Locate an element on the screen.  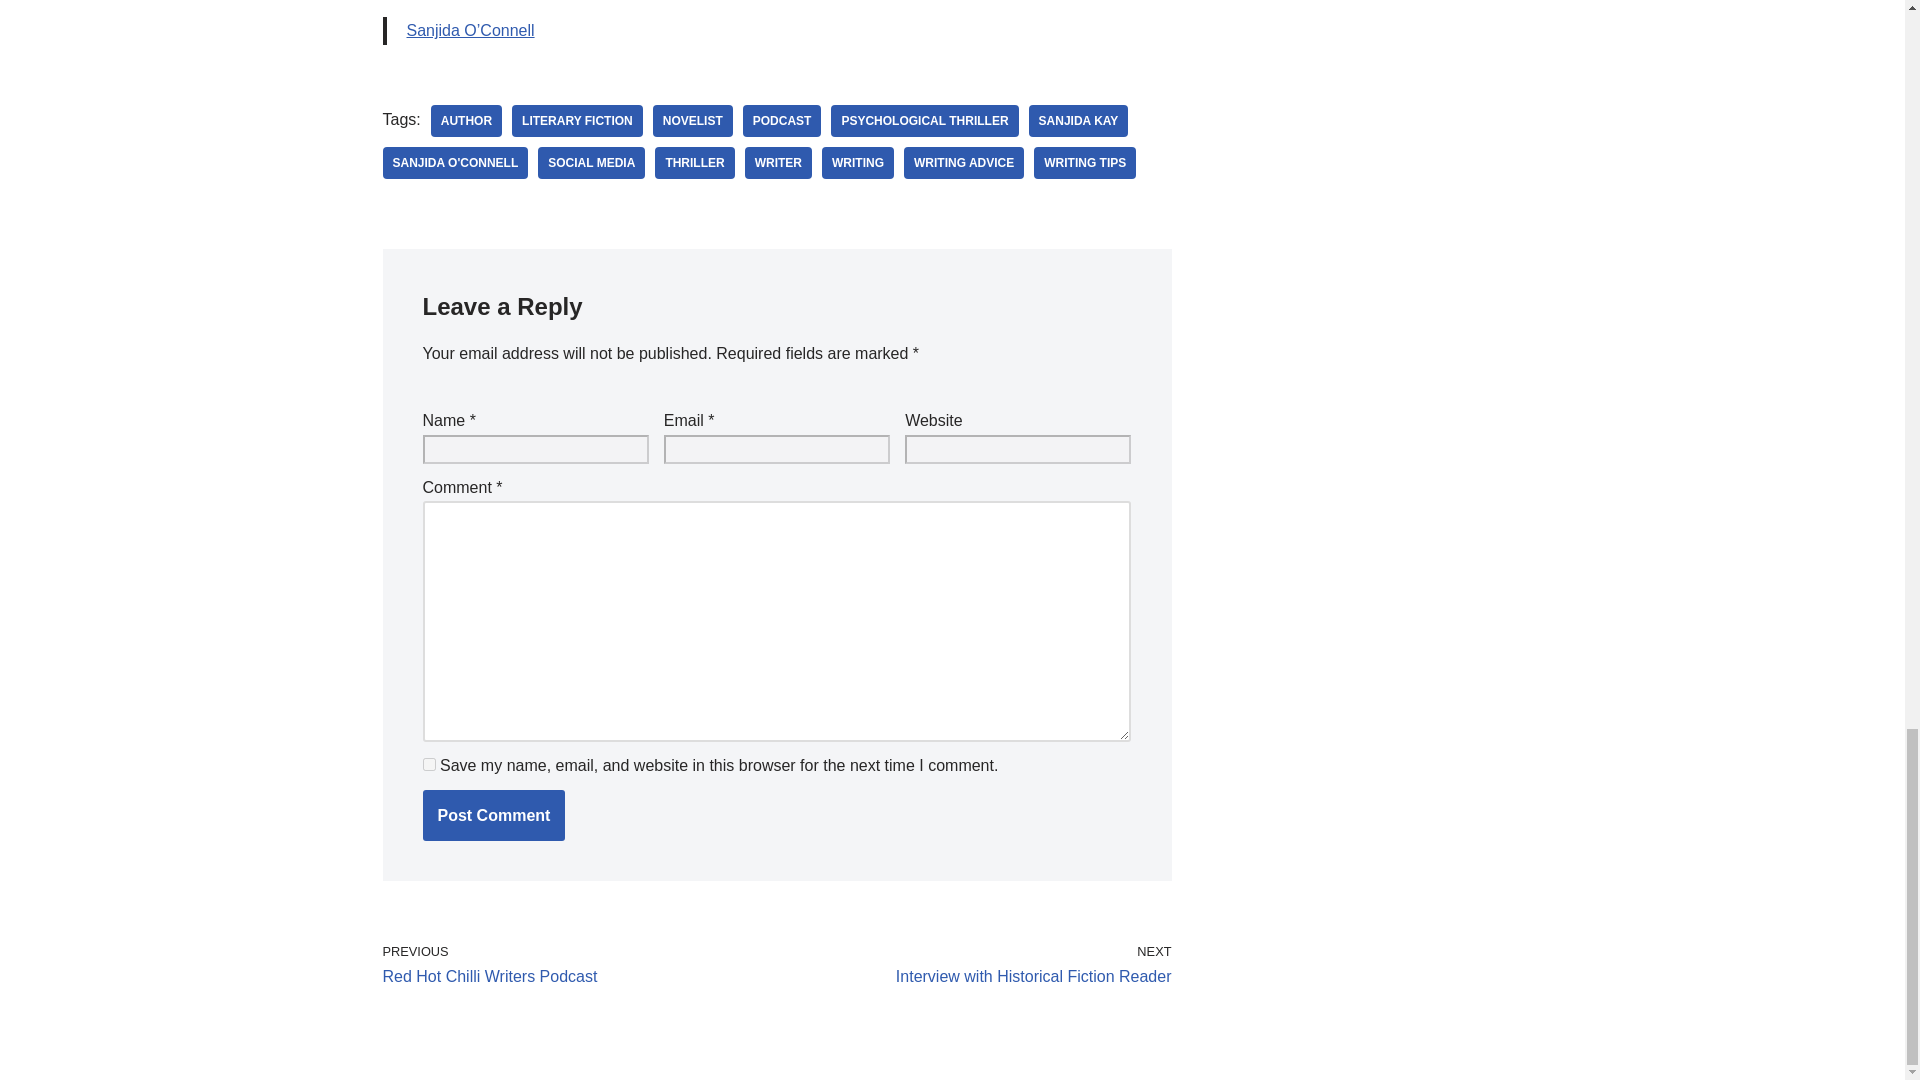
Psychological thriller is located at coordinates (924, 120).